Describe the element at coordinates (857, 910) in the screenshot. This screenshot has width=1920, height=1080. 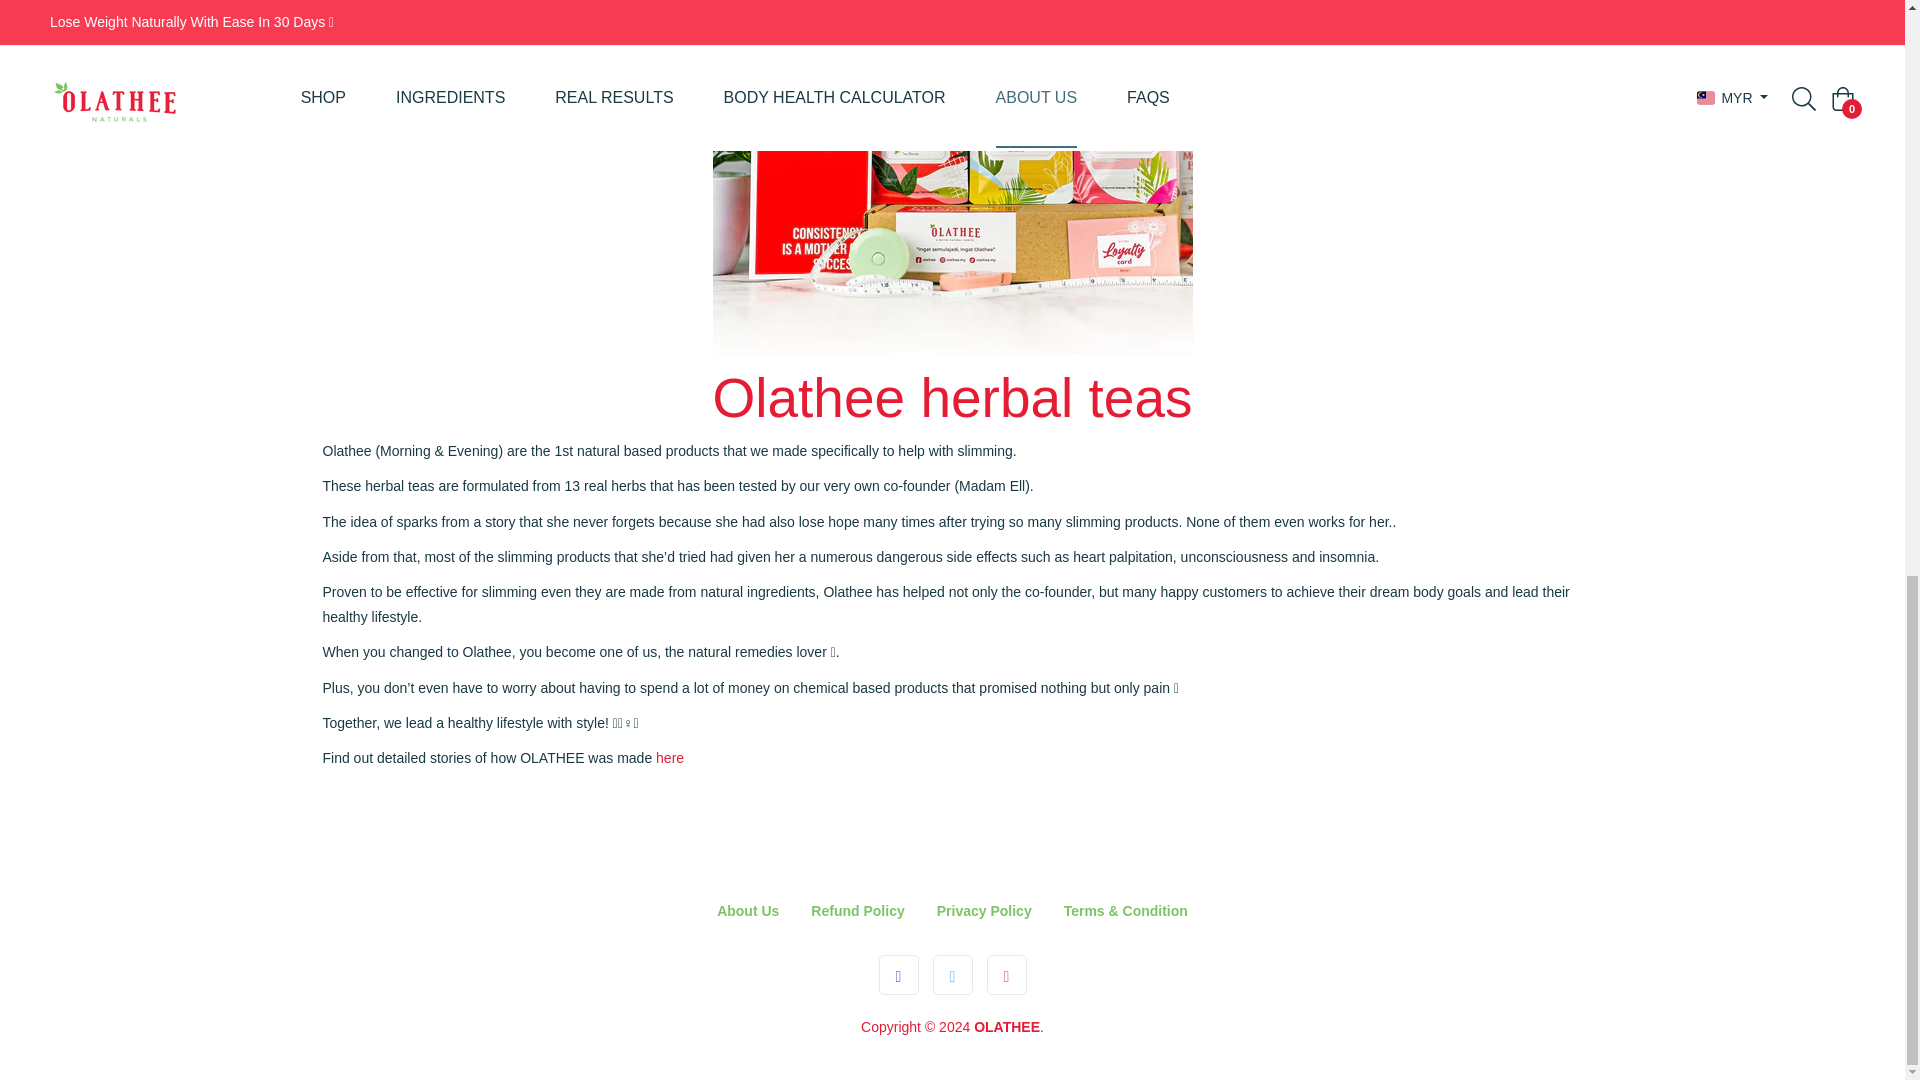
I see `Refund Policy` at that location.